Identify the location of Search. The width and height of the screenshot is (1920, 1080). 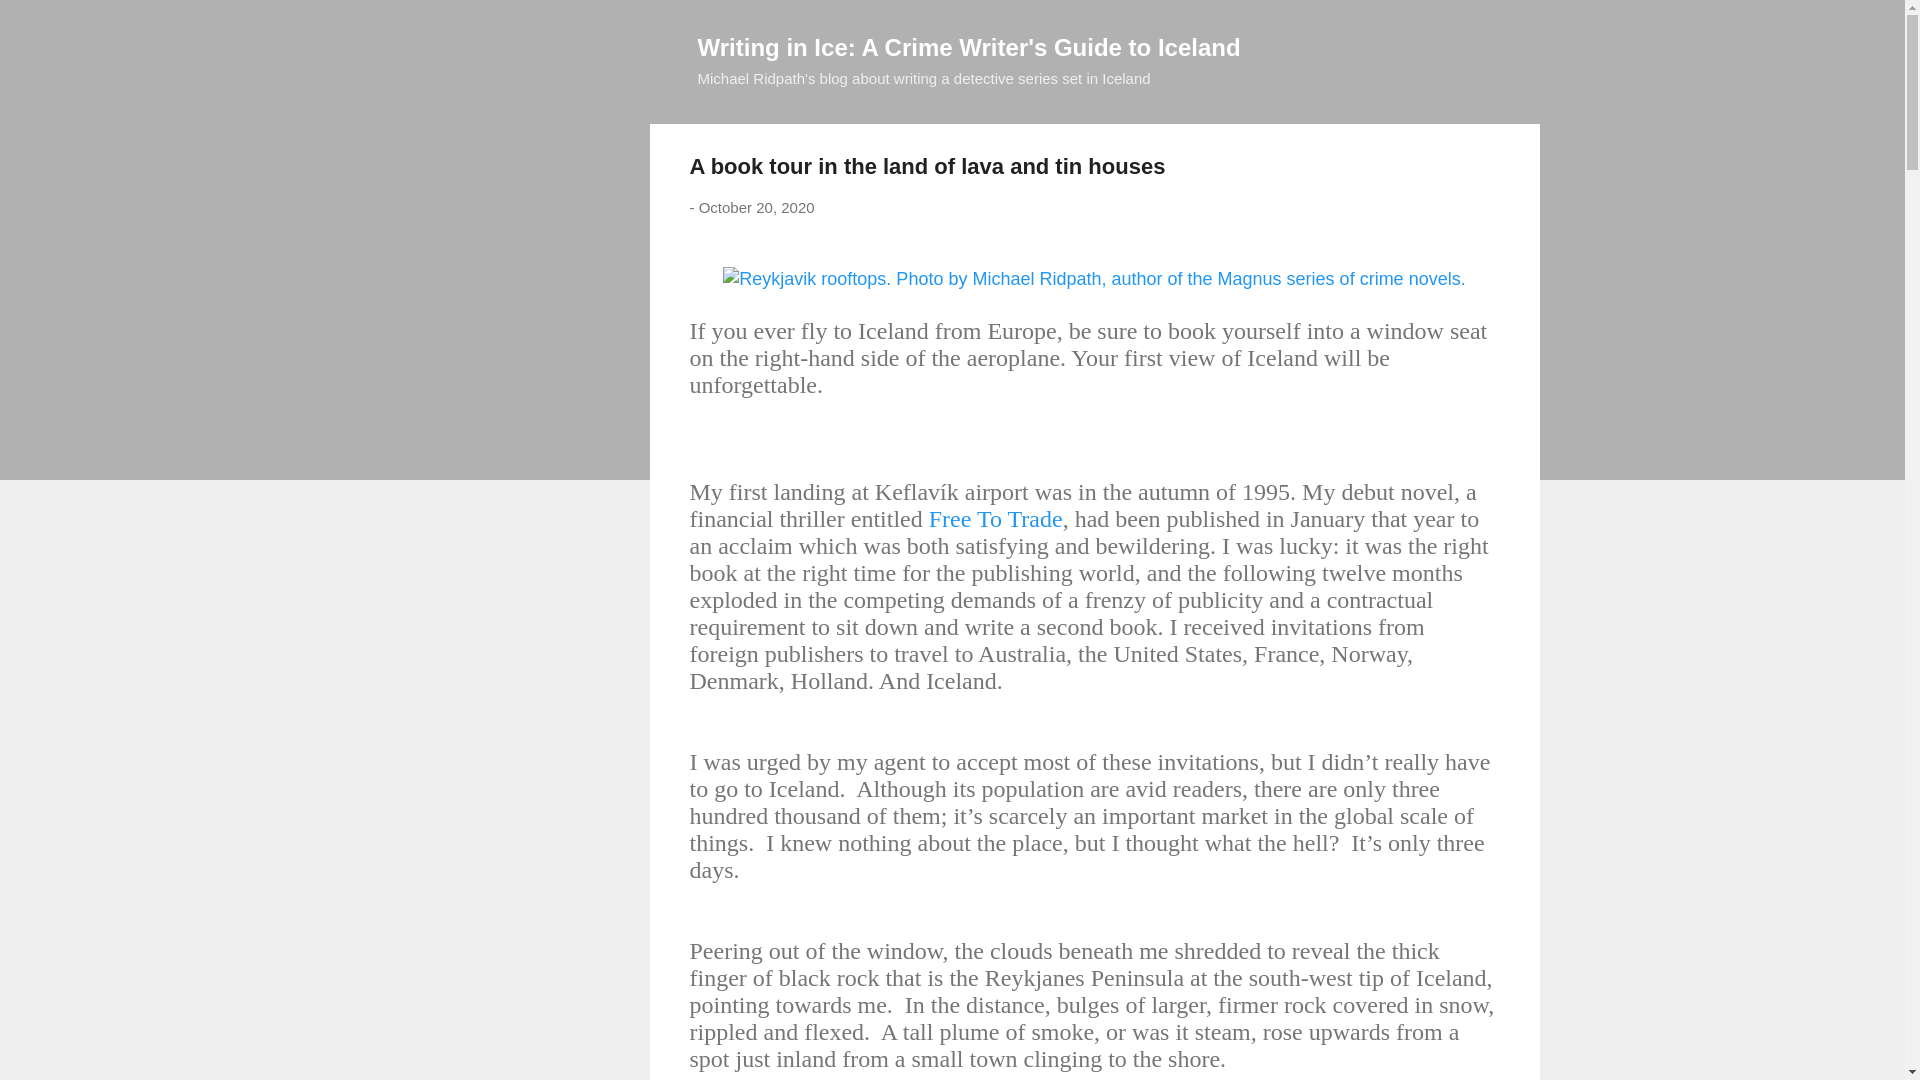
(39, 24).